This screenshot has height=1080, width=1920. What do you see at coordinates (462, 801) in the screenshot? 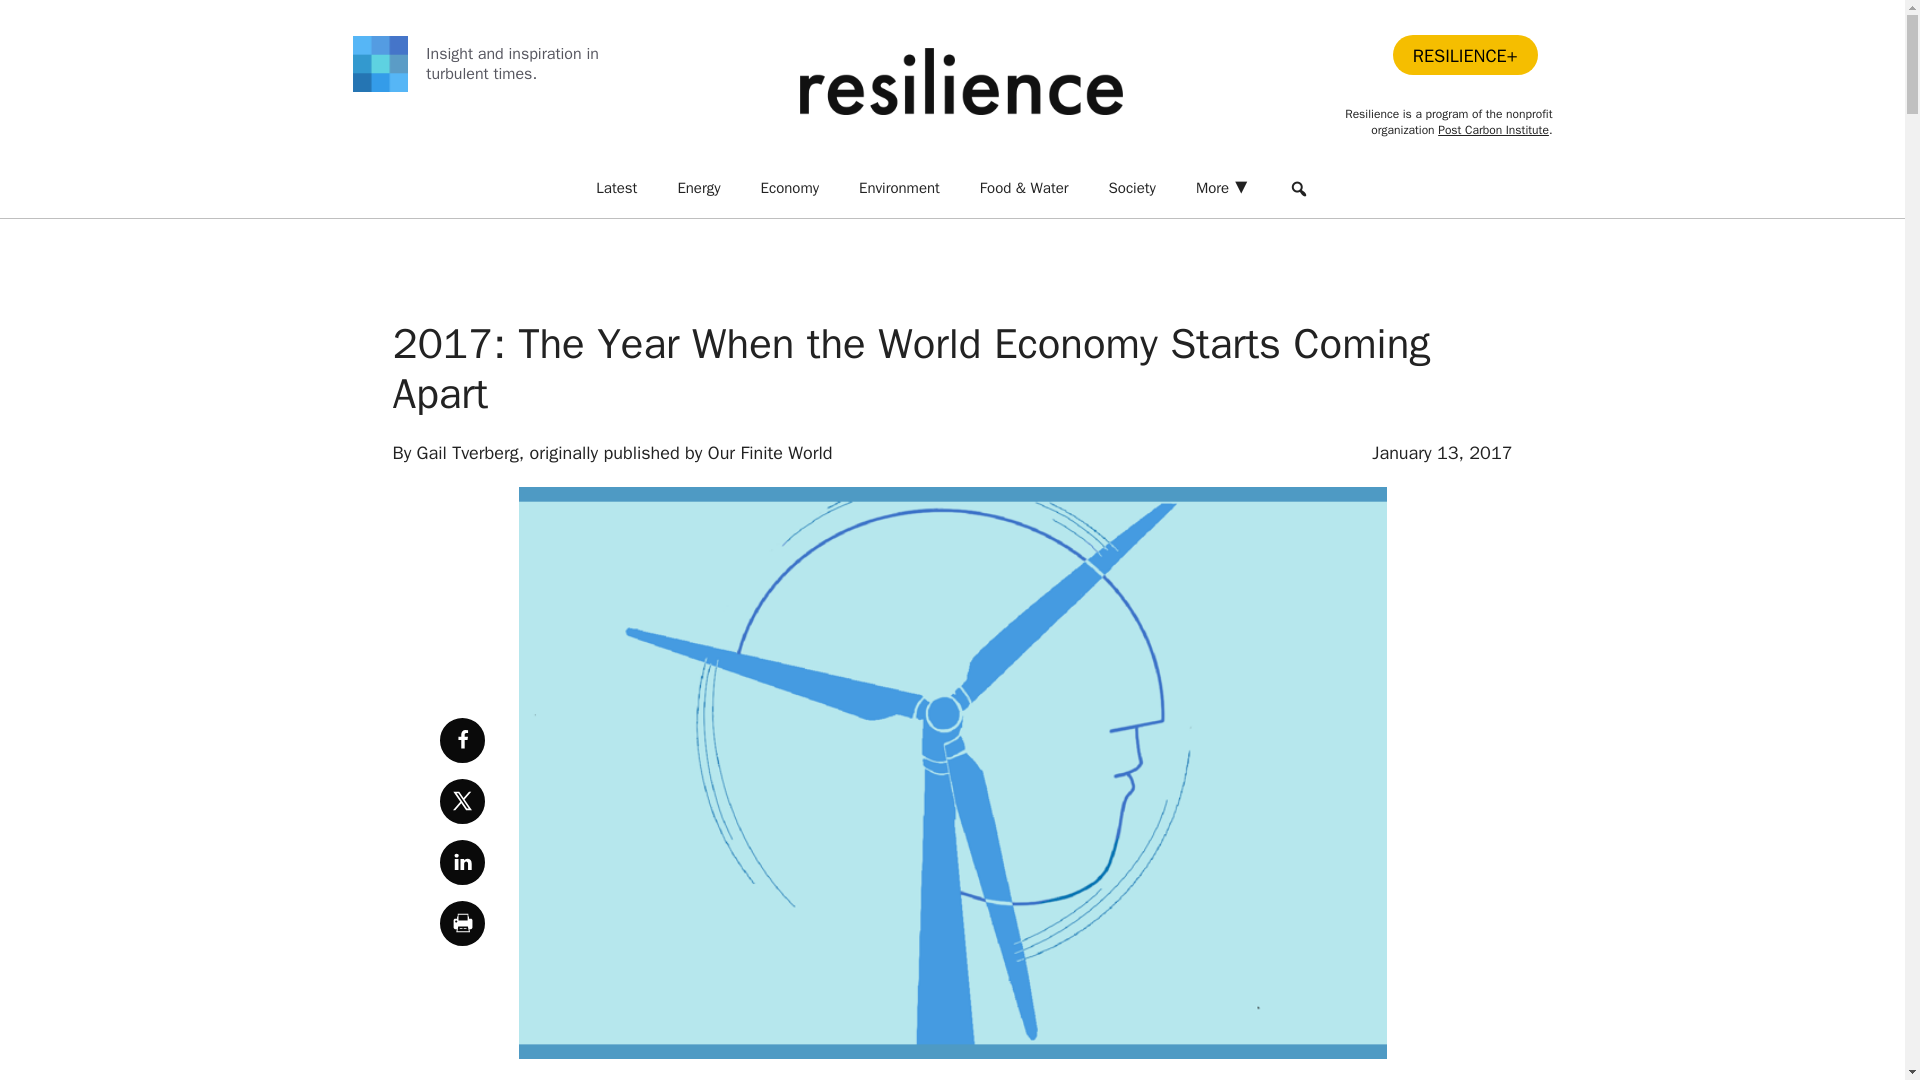
I see `Share on X` at bounding box center [462, 801].